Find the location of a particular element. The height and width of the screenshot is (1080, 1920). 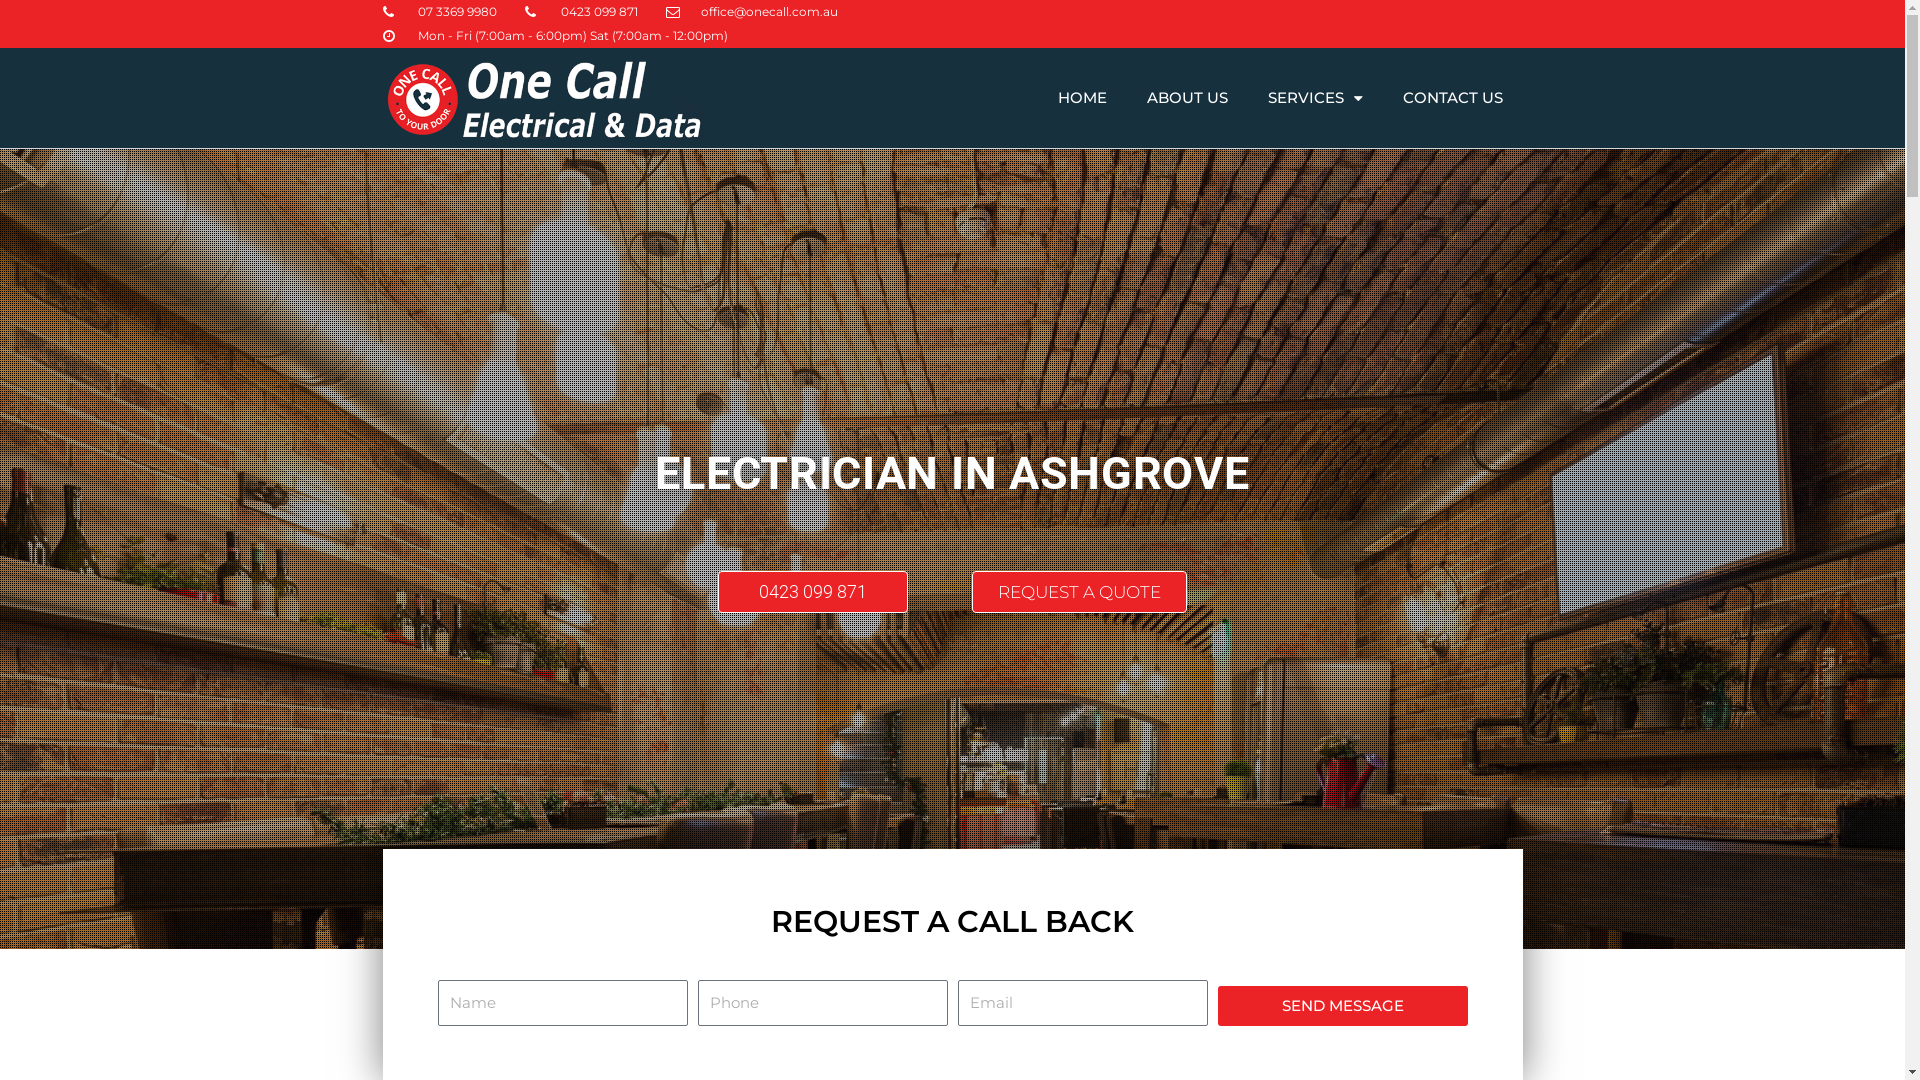

HOME is located at coordinates (1082, 98).